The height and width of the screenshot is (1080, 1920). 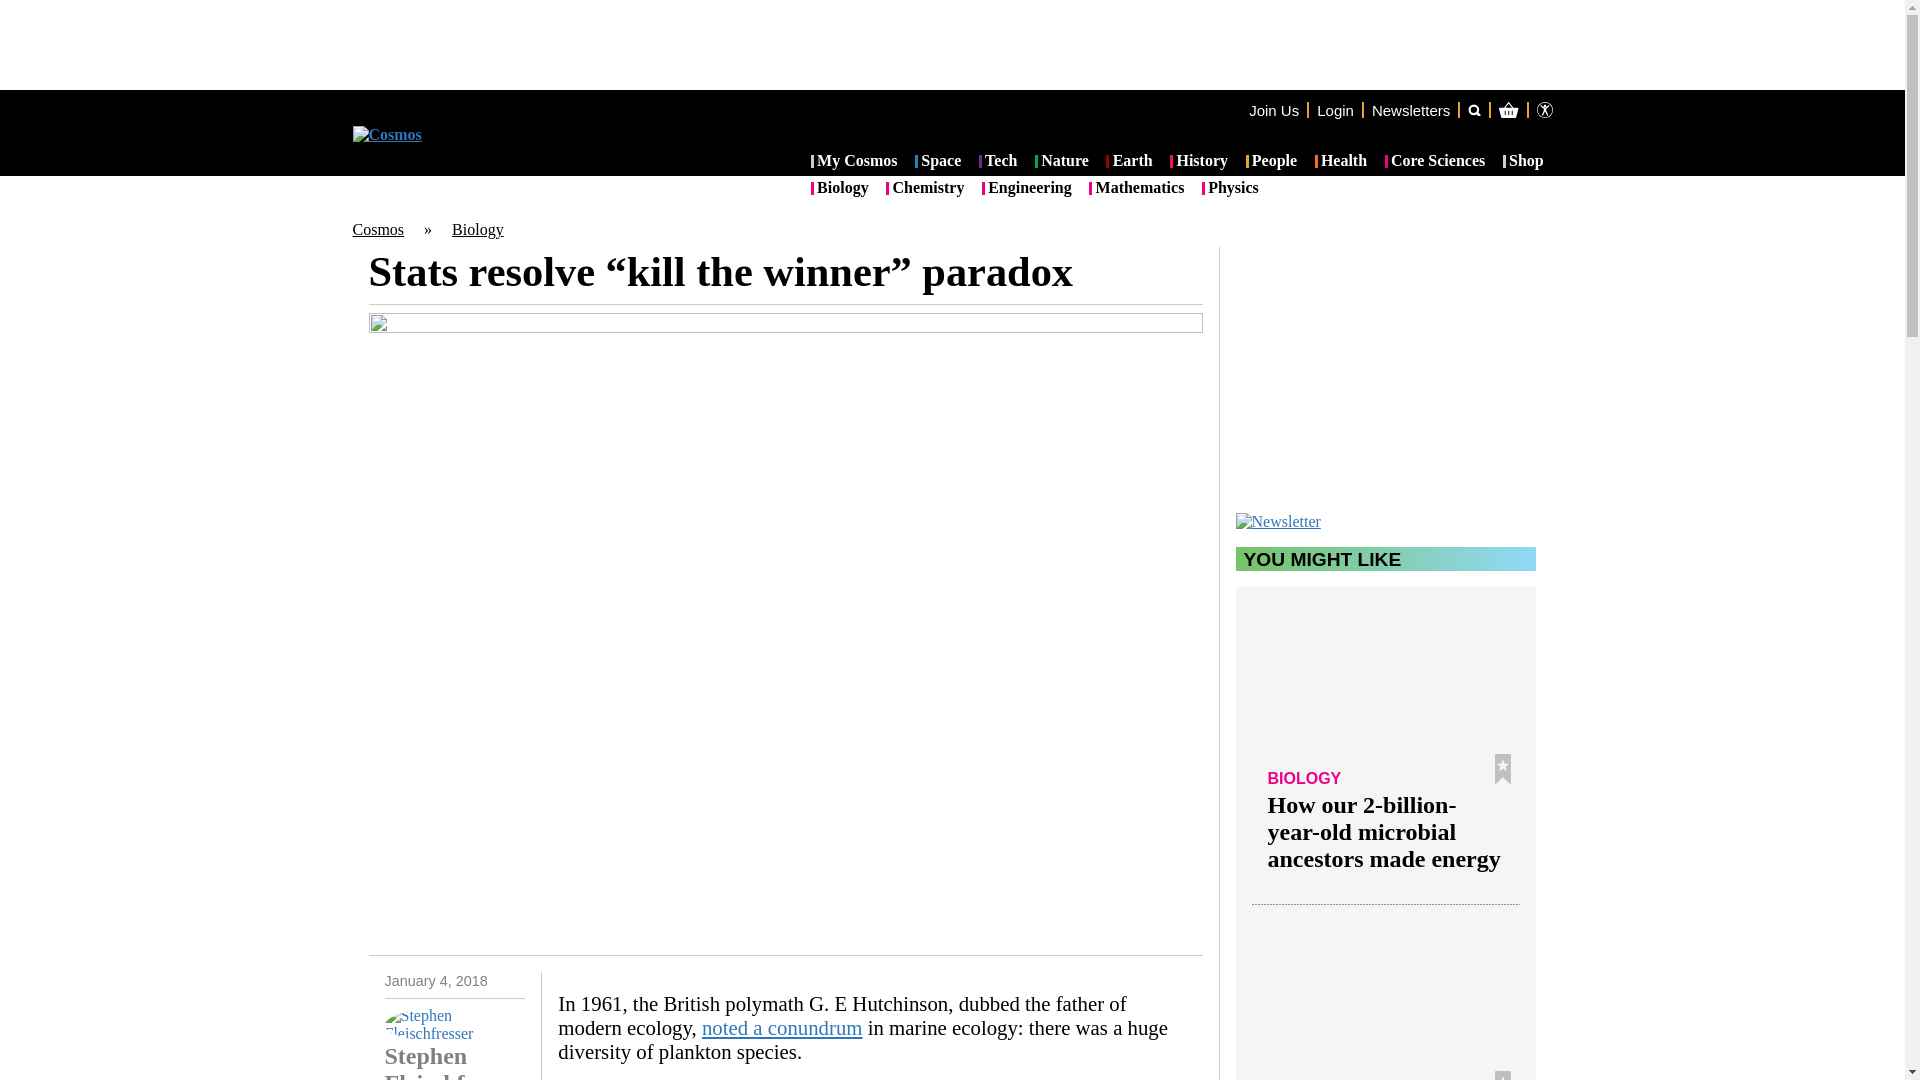 I want to click on My Cosmos, so click(x=854, y=162).